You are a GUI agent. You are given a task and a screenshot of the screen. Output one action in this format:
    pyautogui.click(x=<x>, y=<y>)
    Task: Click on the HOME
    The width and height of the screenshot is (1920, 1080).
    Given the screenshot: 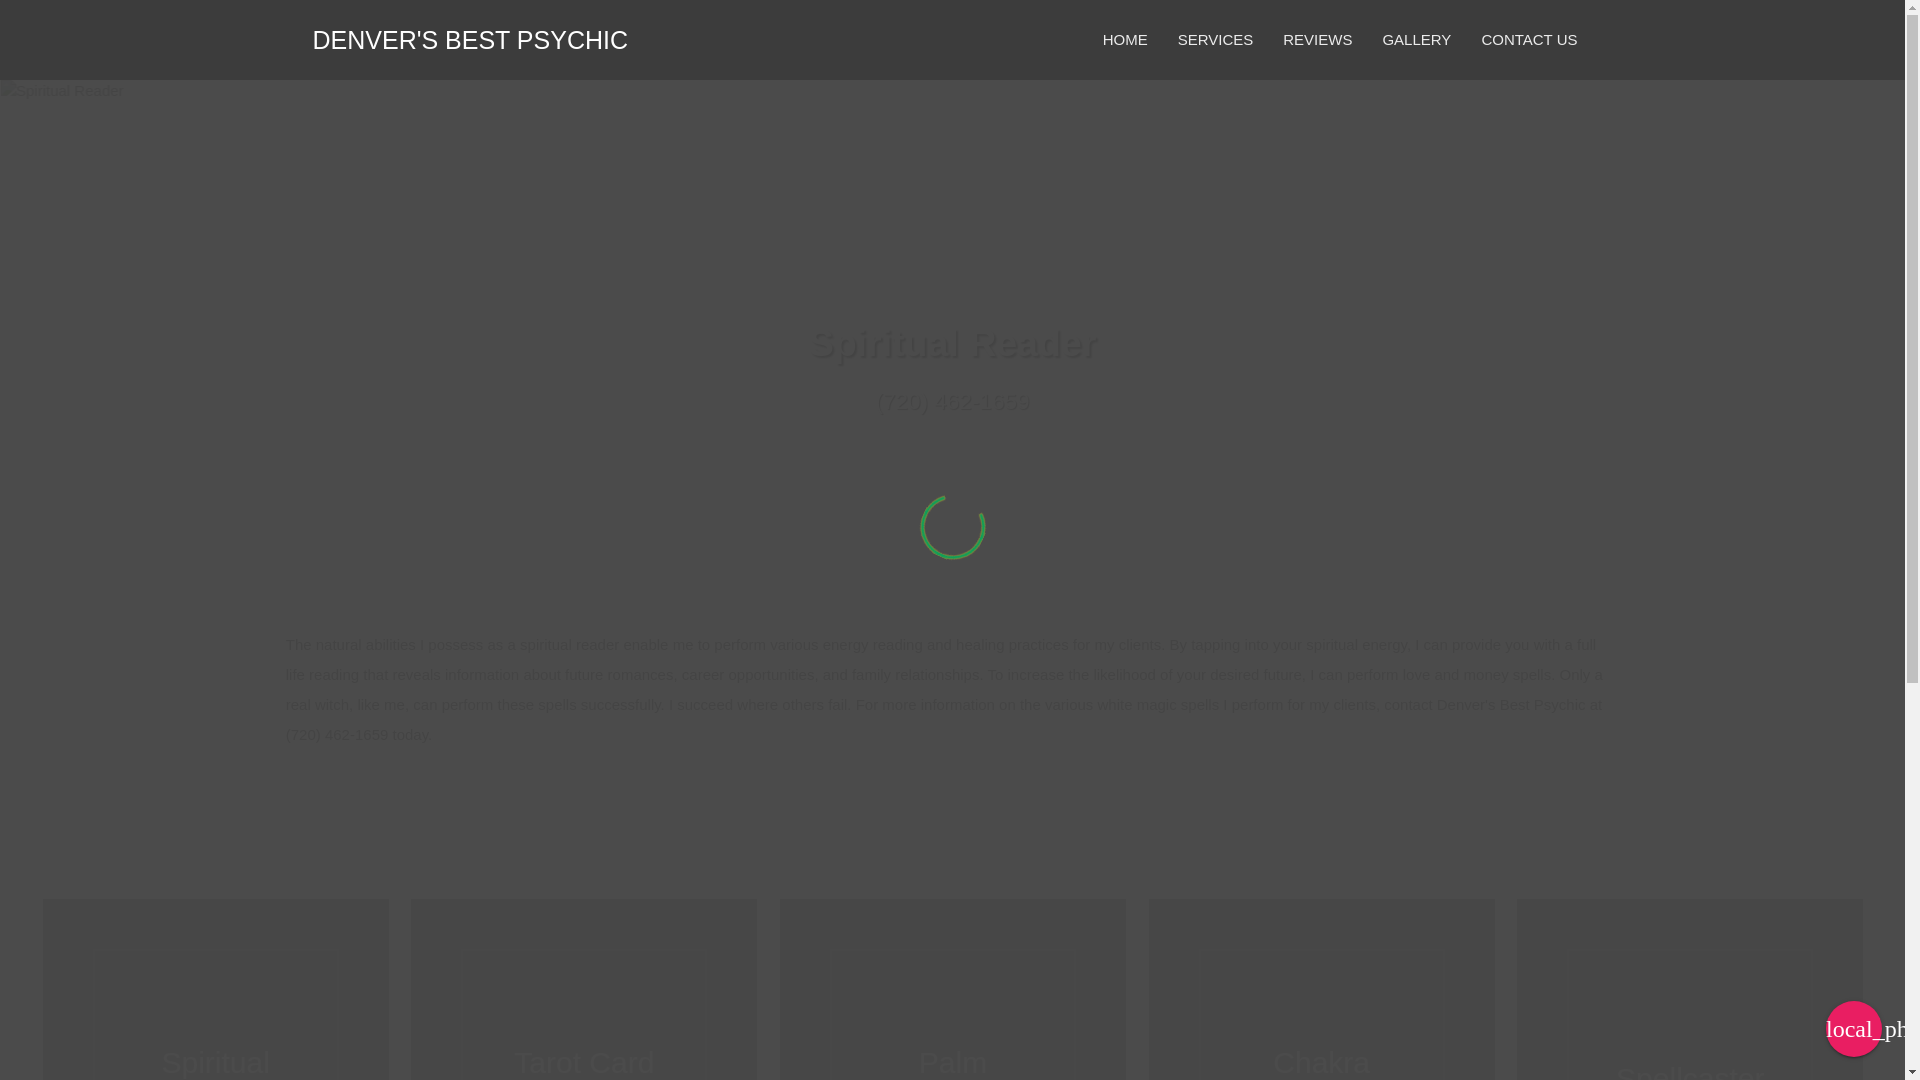 What is the action you would take?
    pyautogui.click(x=1126, y=40)
    